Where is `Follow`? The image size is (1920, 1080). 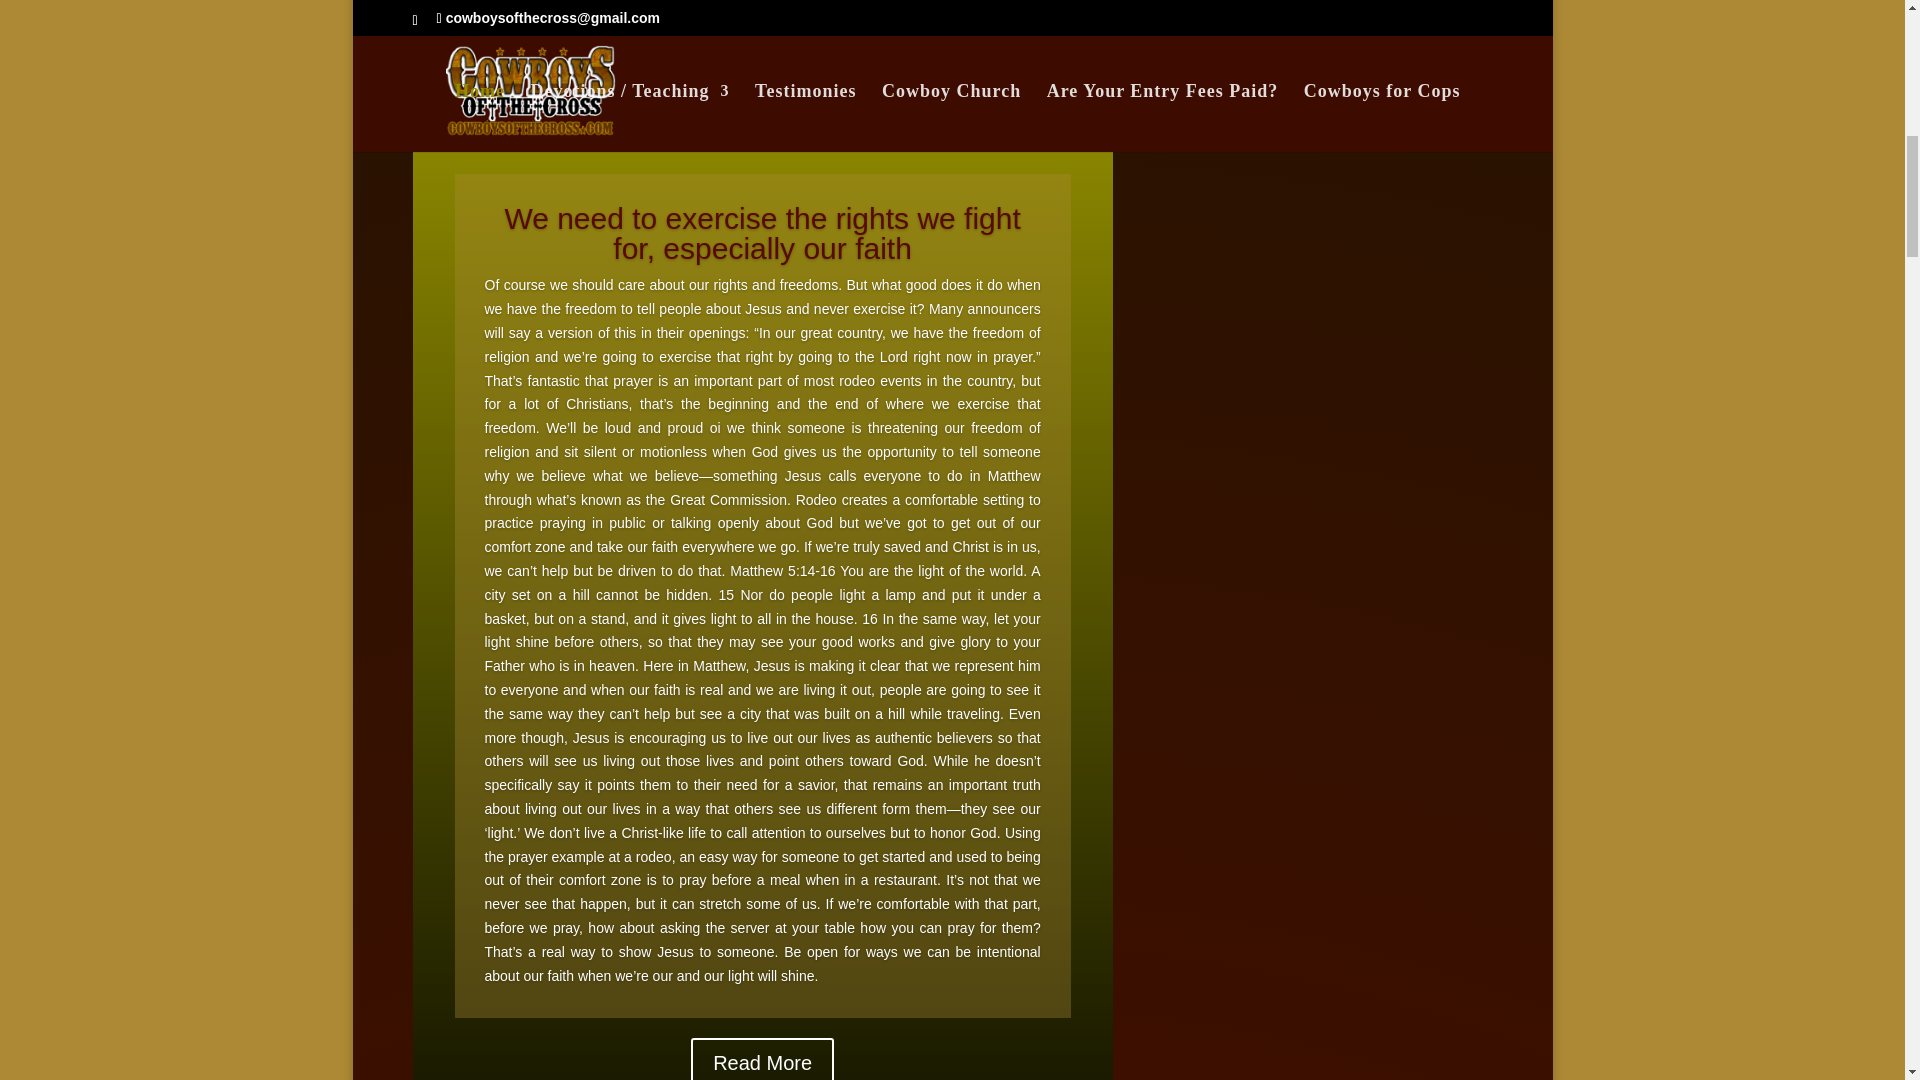
Follow is located at coordinates (1258, 31).